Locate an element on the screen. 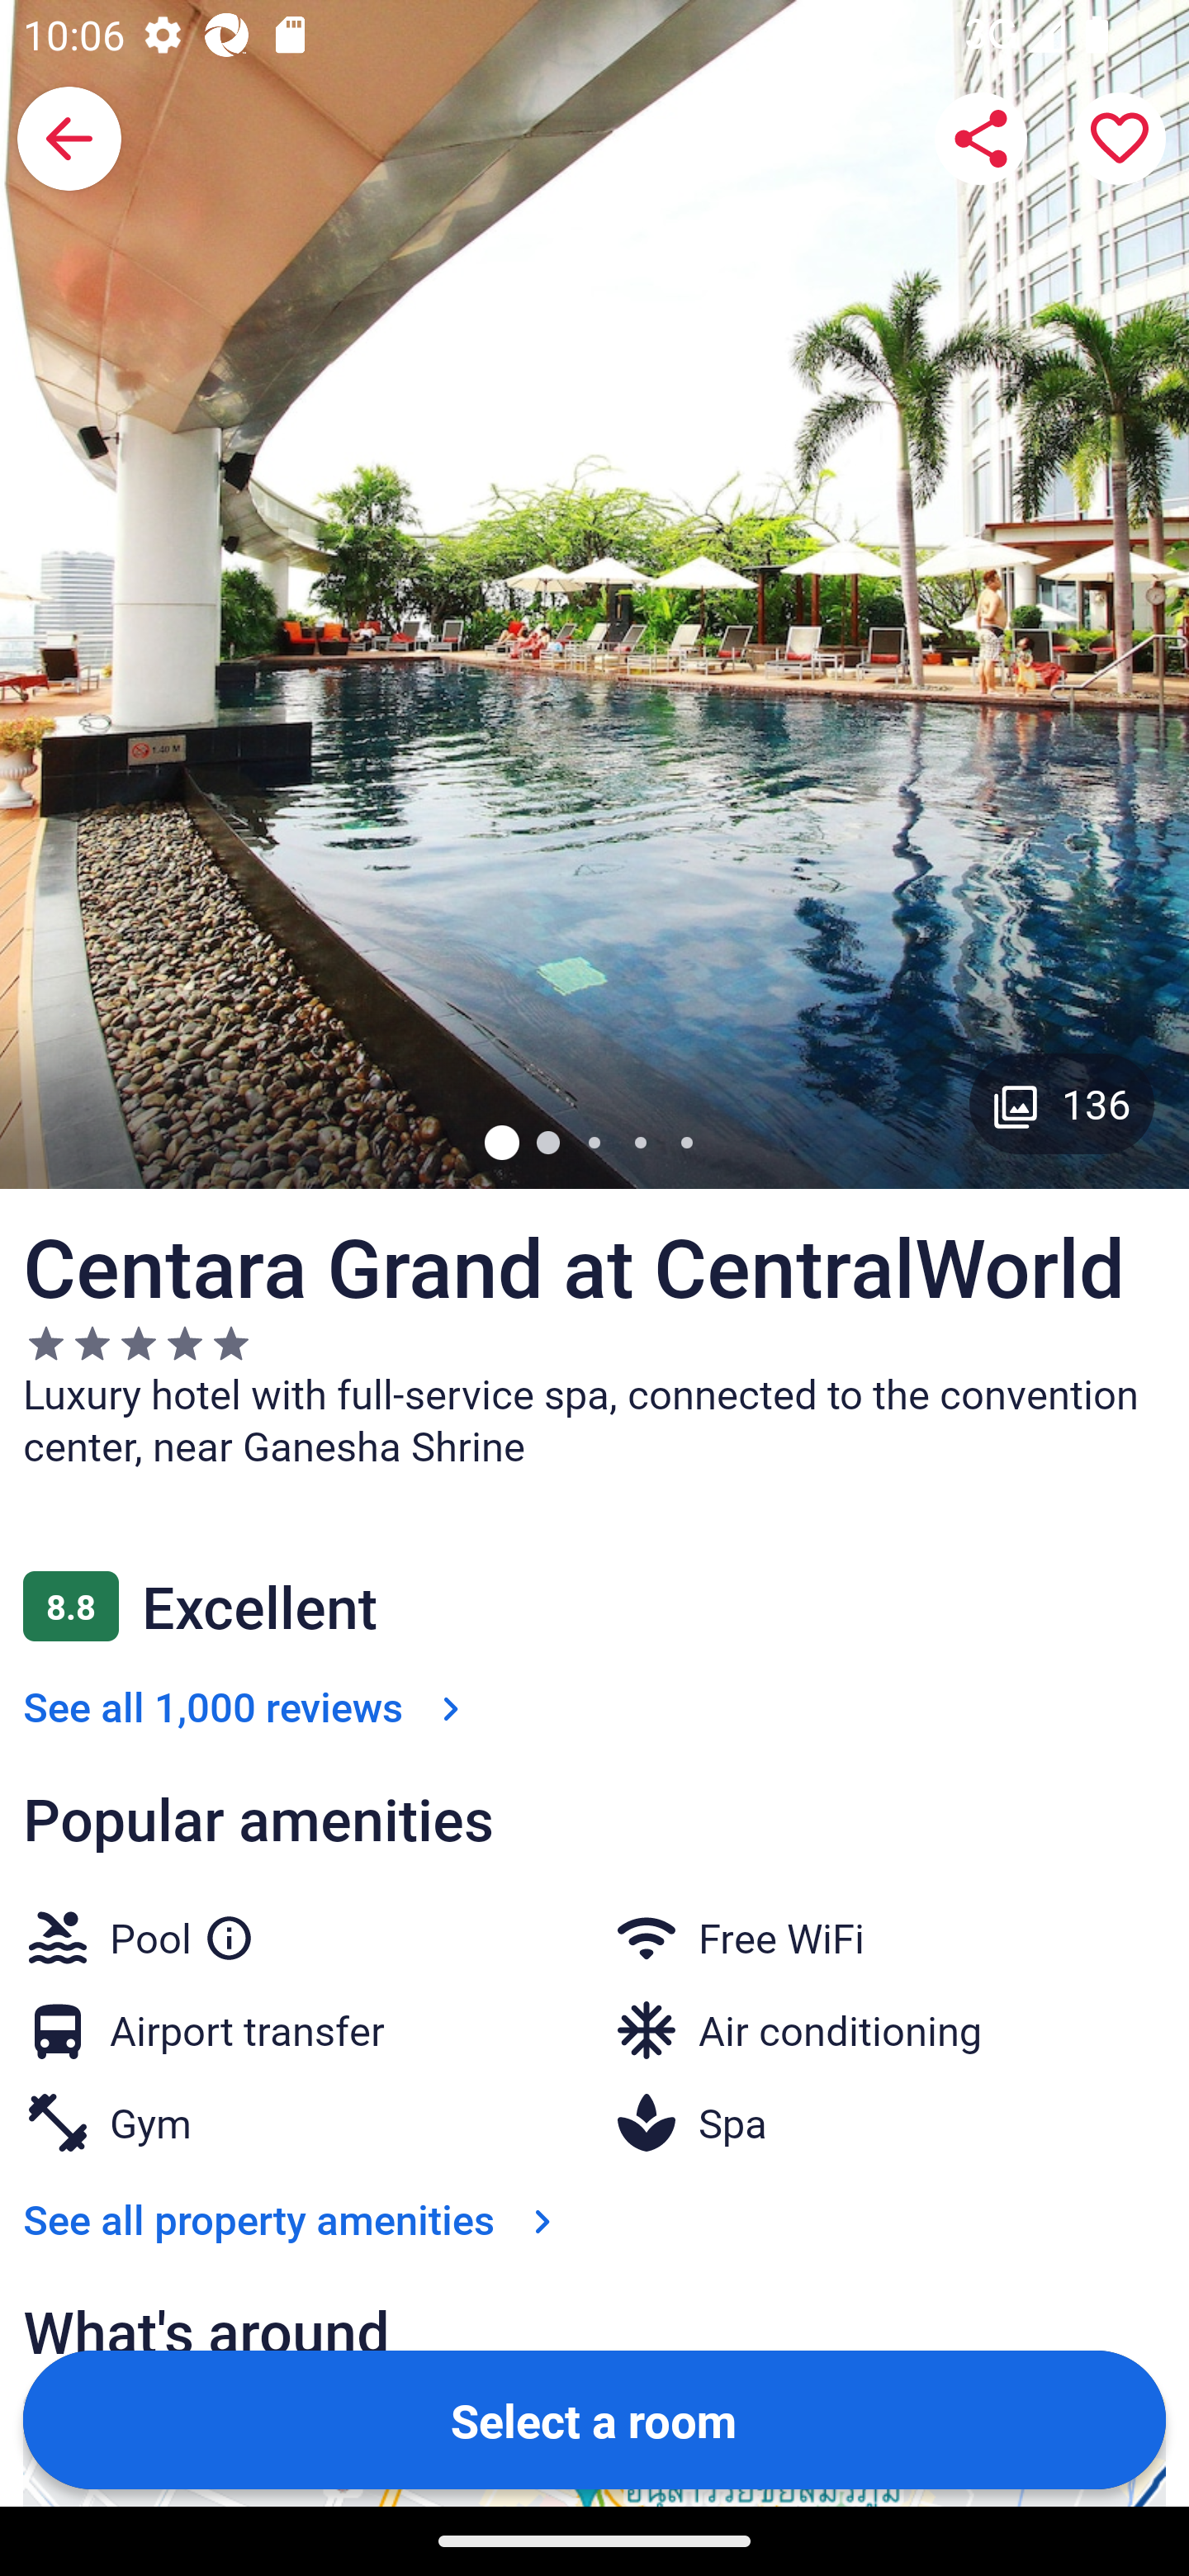  Save property to a trip is located at coordinates (1120, 139).